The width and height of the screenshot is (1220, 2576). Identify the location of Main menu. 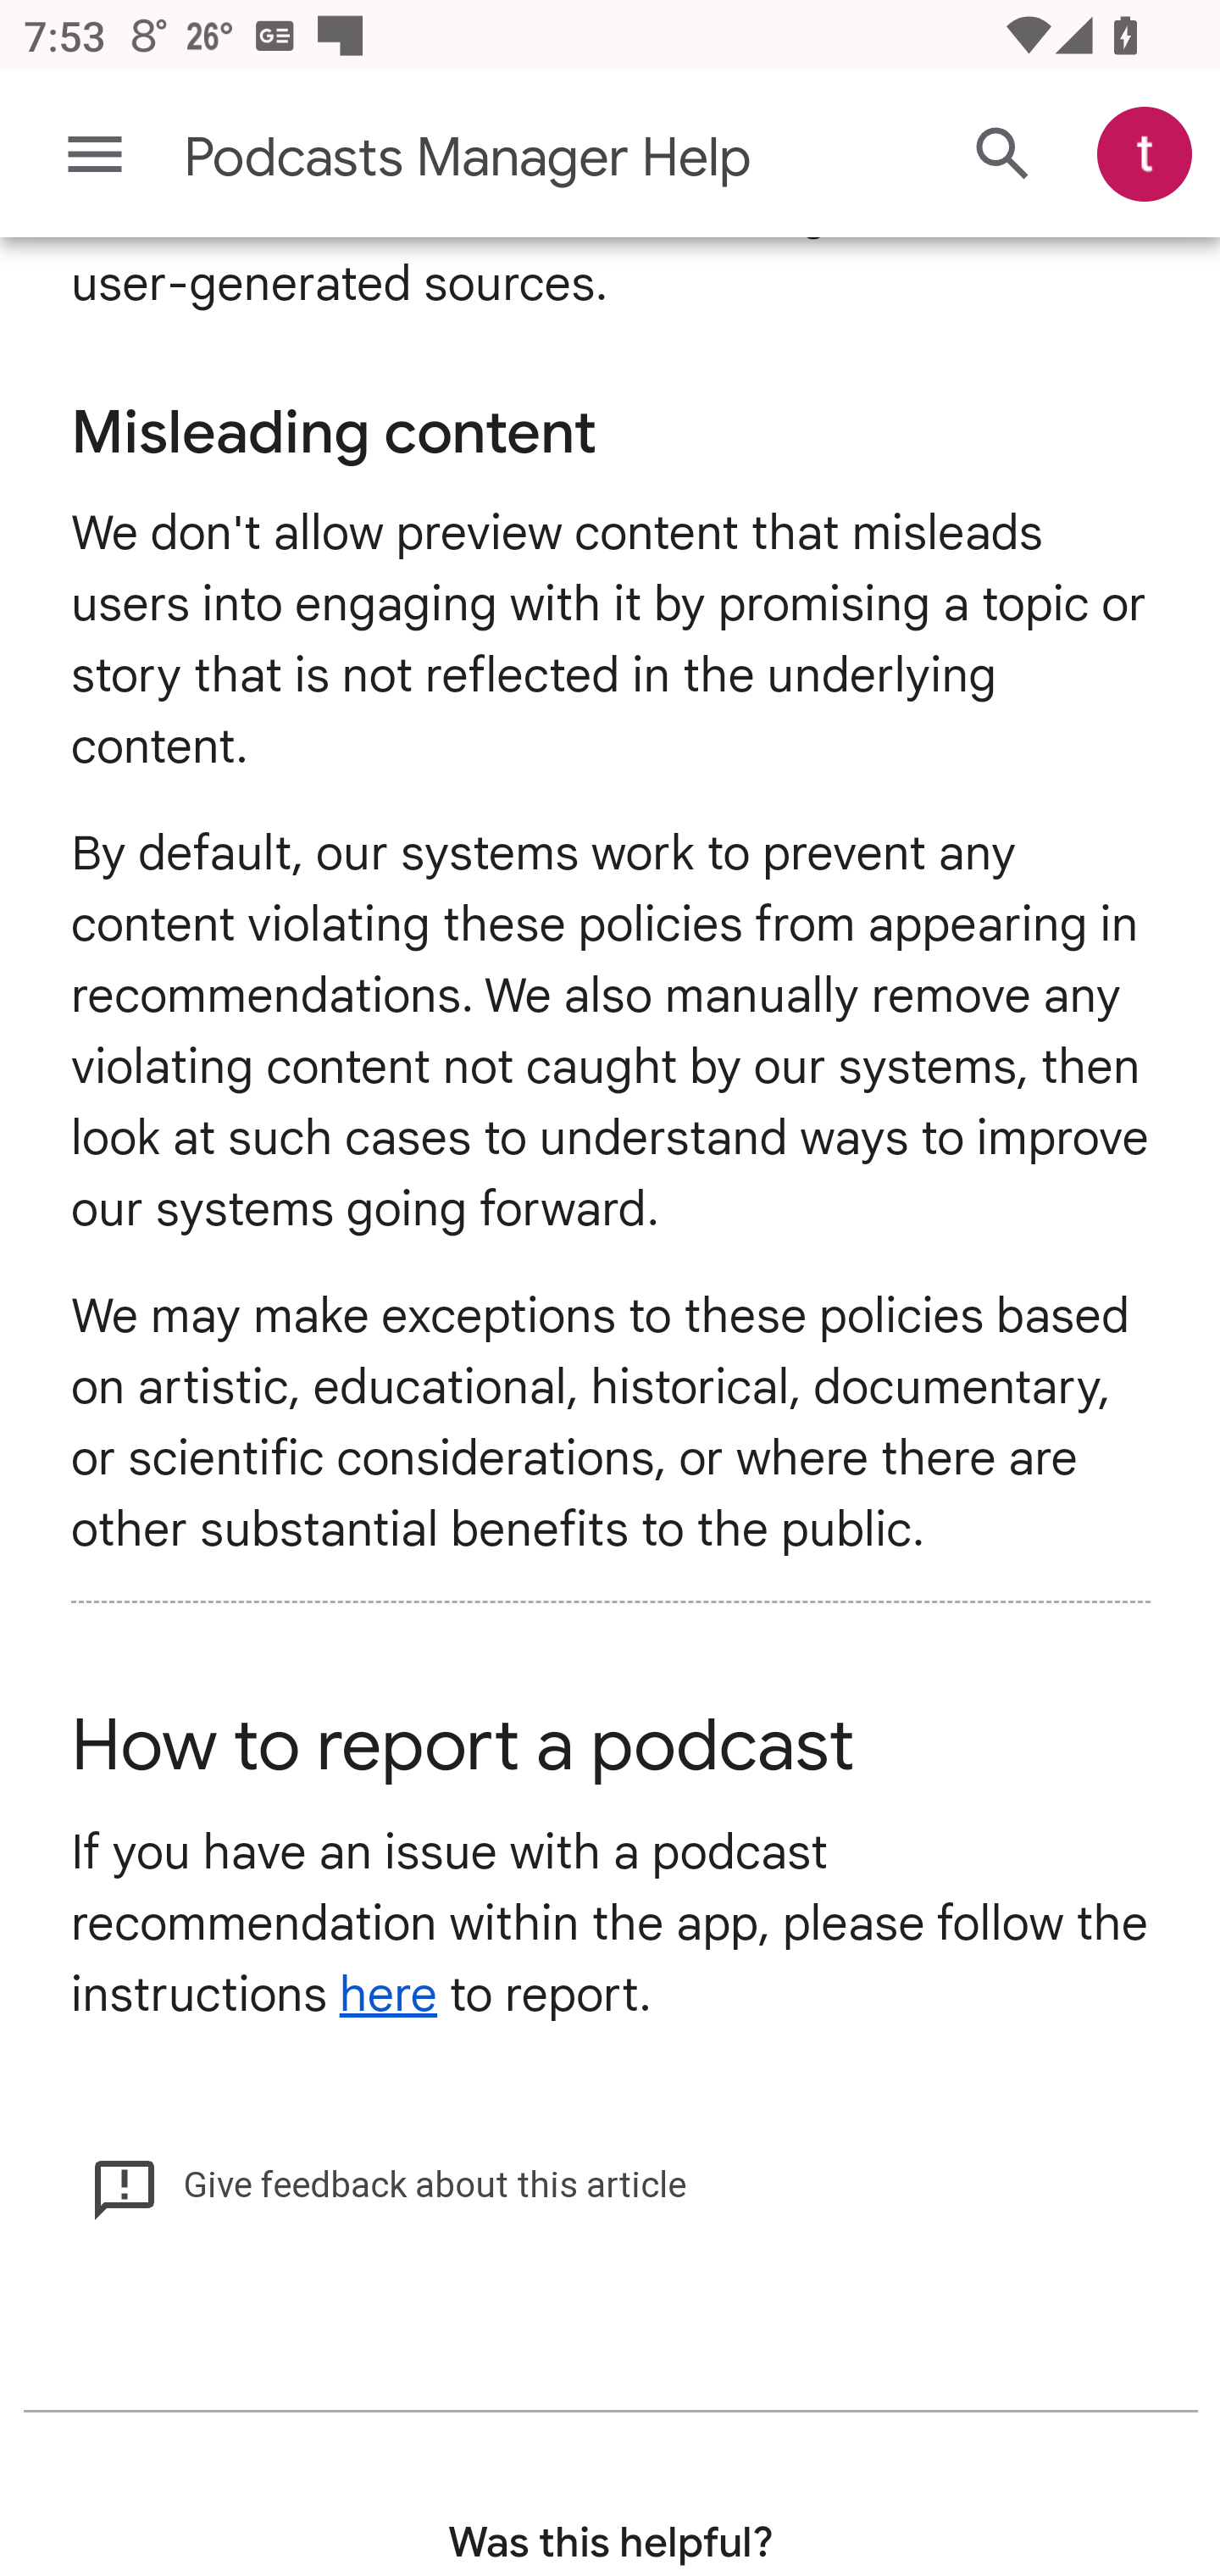
(95, 156).